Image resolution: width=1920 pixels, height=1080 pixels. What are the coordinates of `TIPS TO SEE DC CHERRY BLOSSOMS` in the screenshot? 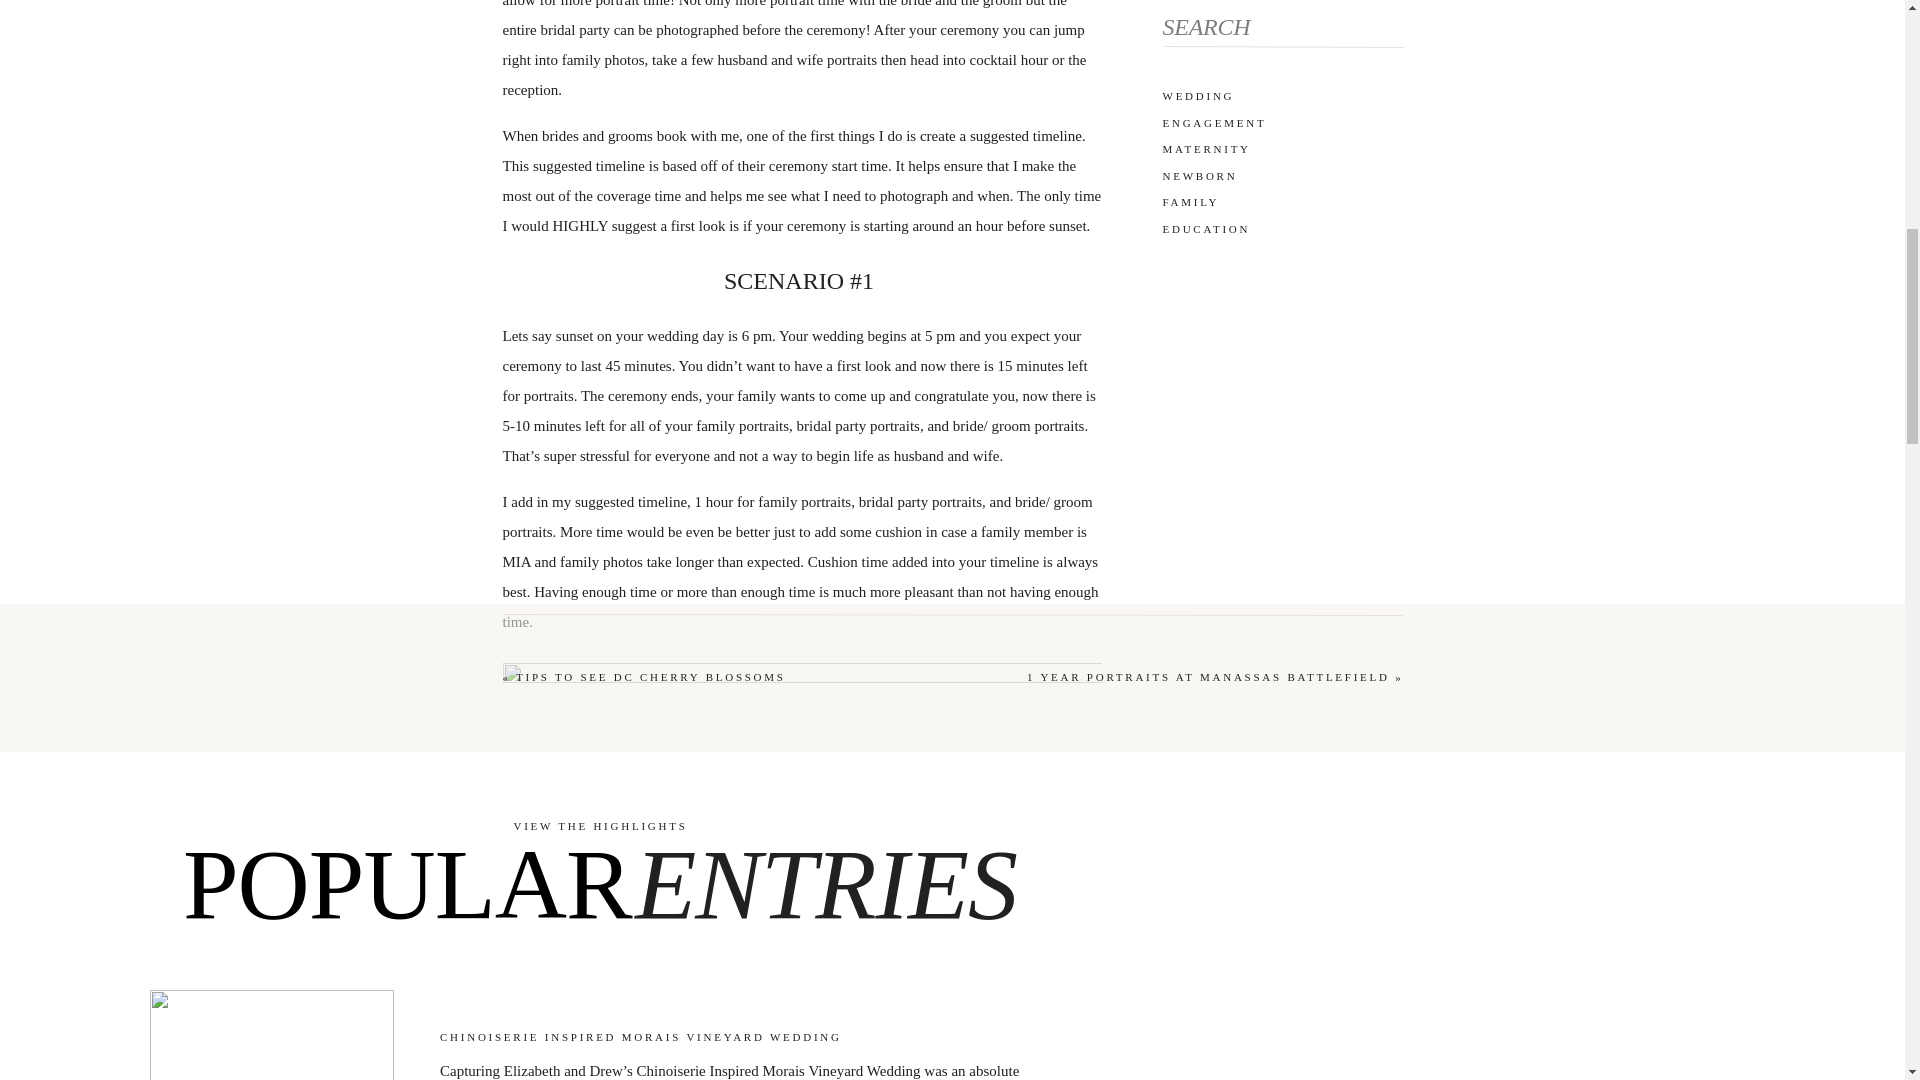 It's located at (650, 676).